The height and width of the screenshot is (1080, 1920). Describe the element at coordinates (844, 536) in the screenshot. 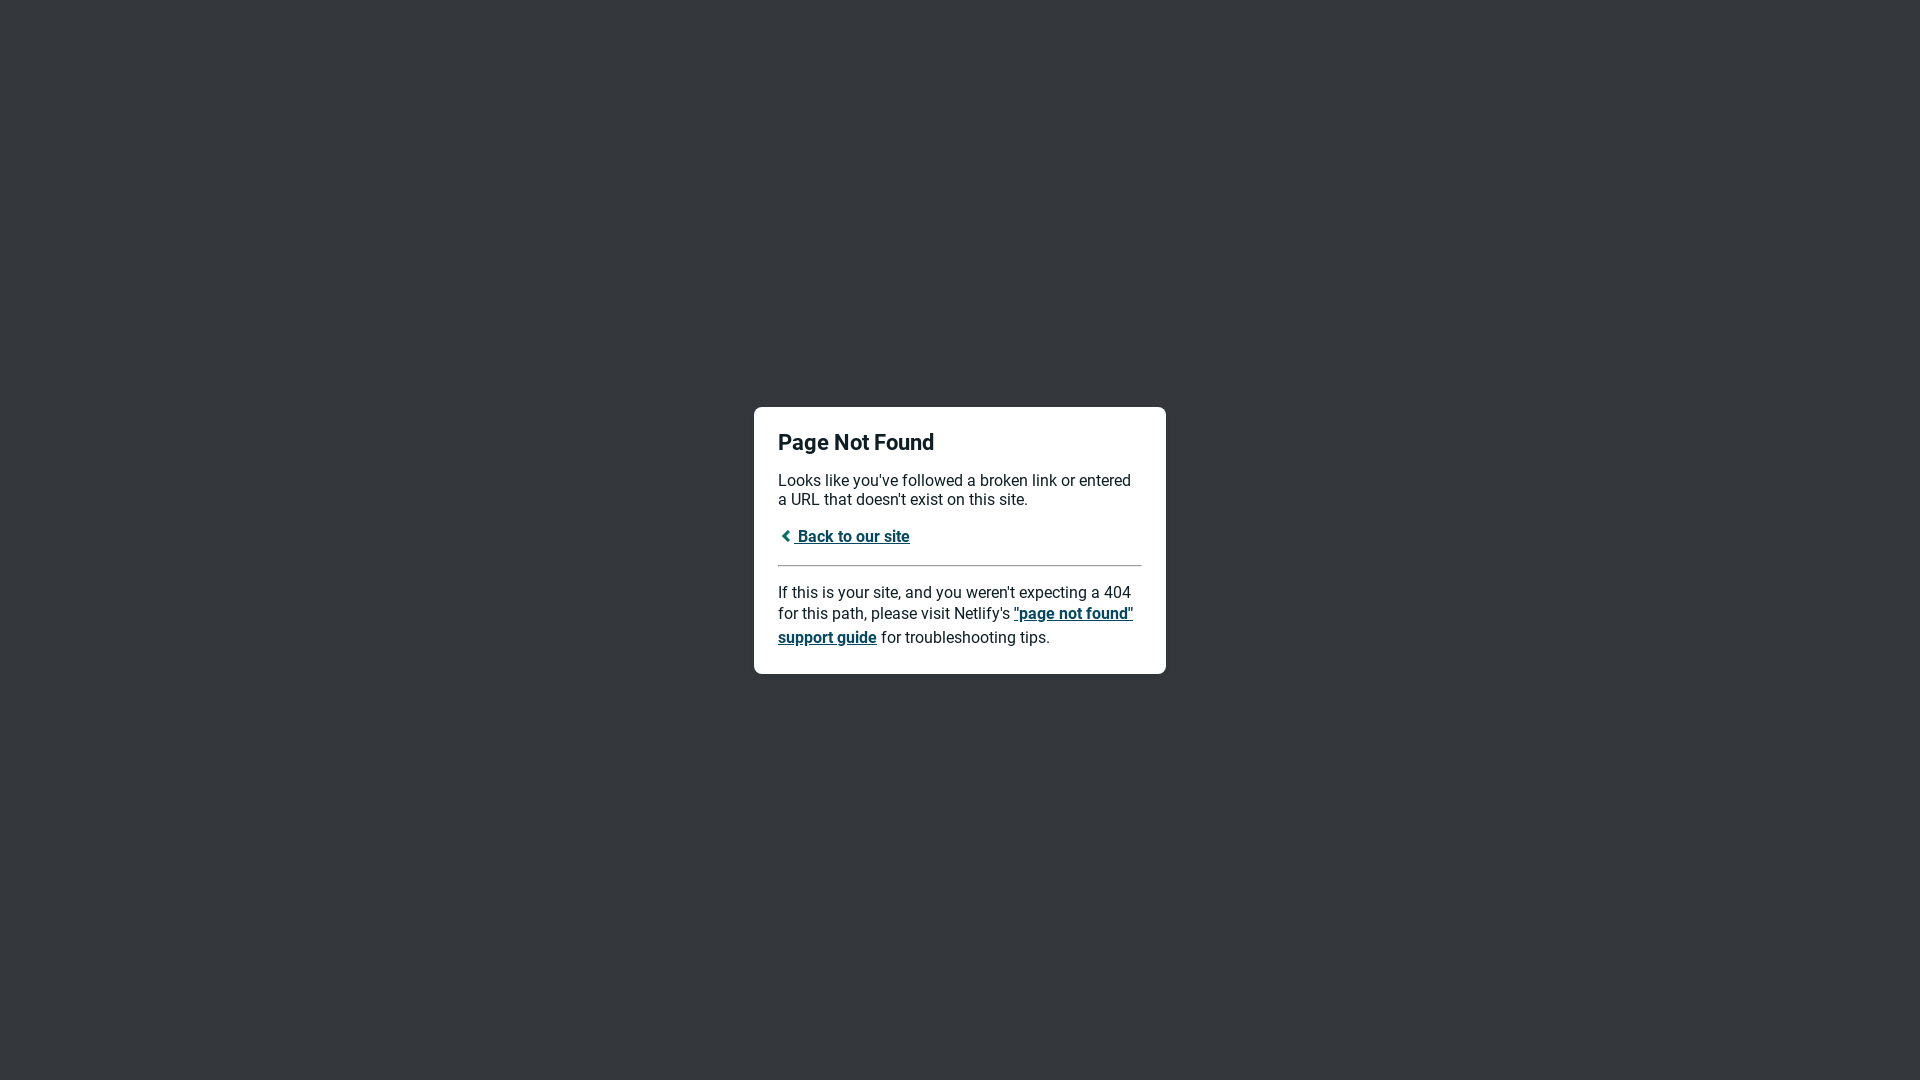

I see `Back to our site` at that location.